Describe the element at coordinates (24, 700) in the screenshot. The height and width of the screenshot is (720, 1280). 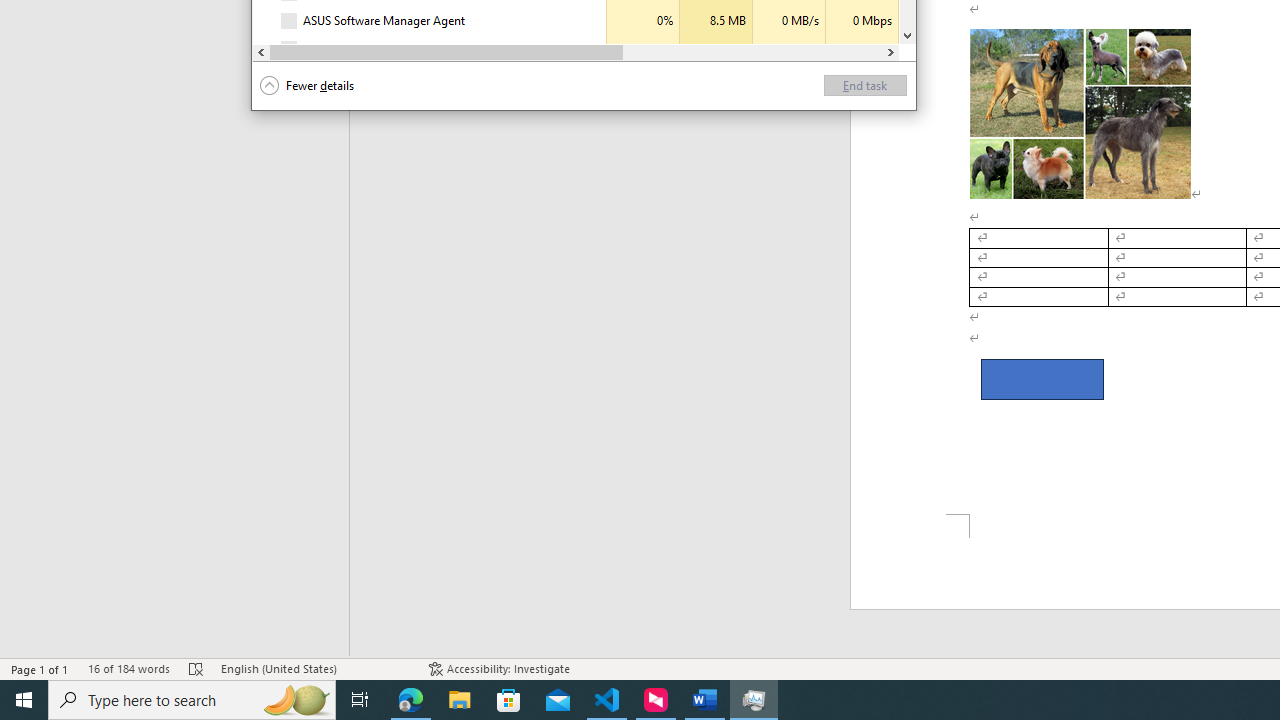
I see `Start` at that location.